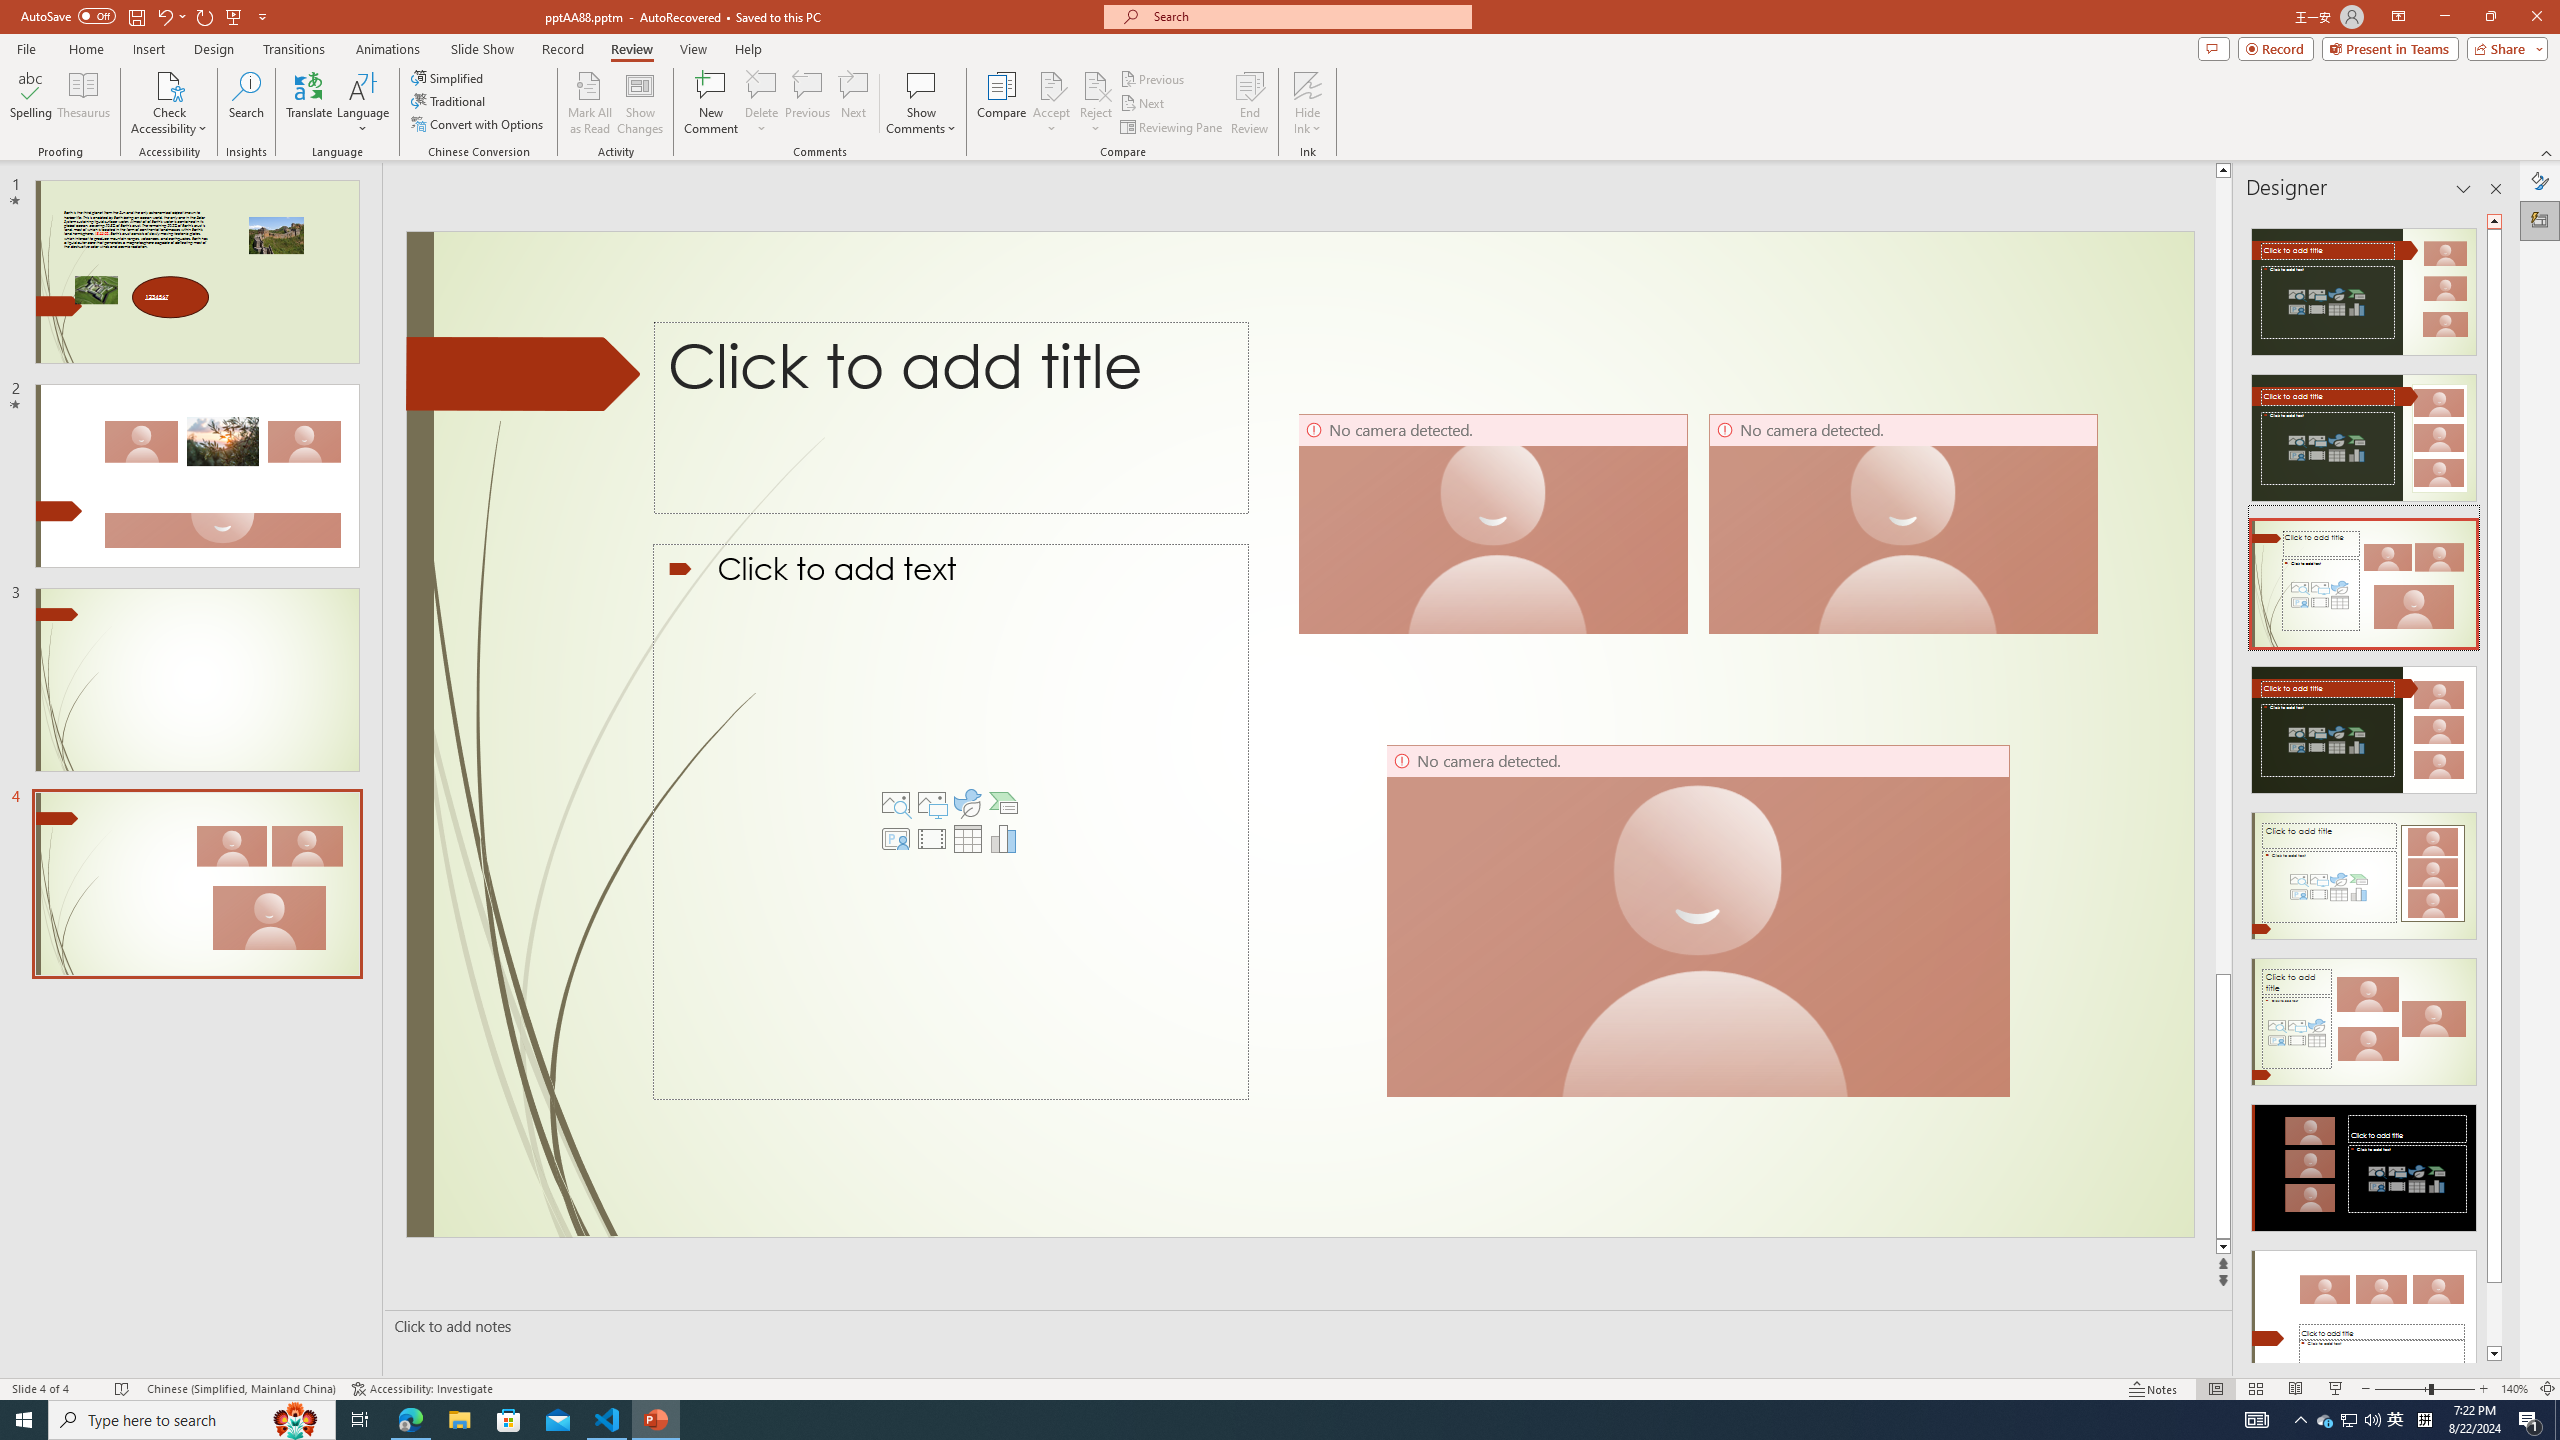 The image size is (2560, 1440). I want to click on Page down, so click(2494, 1314).